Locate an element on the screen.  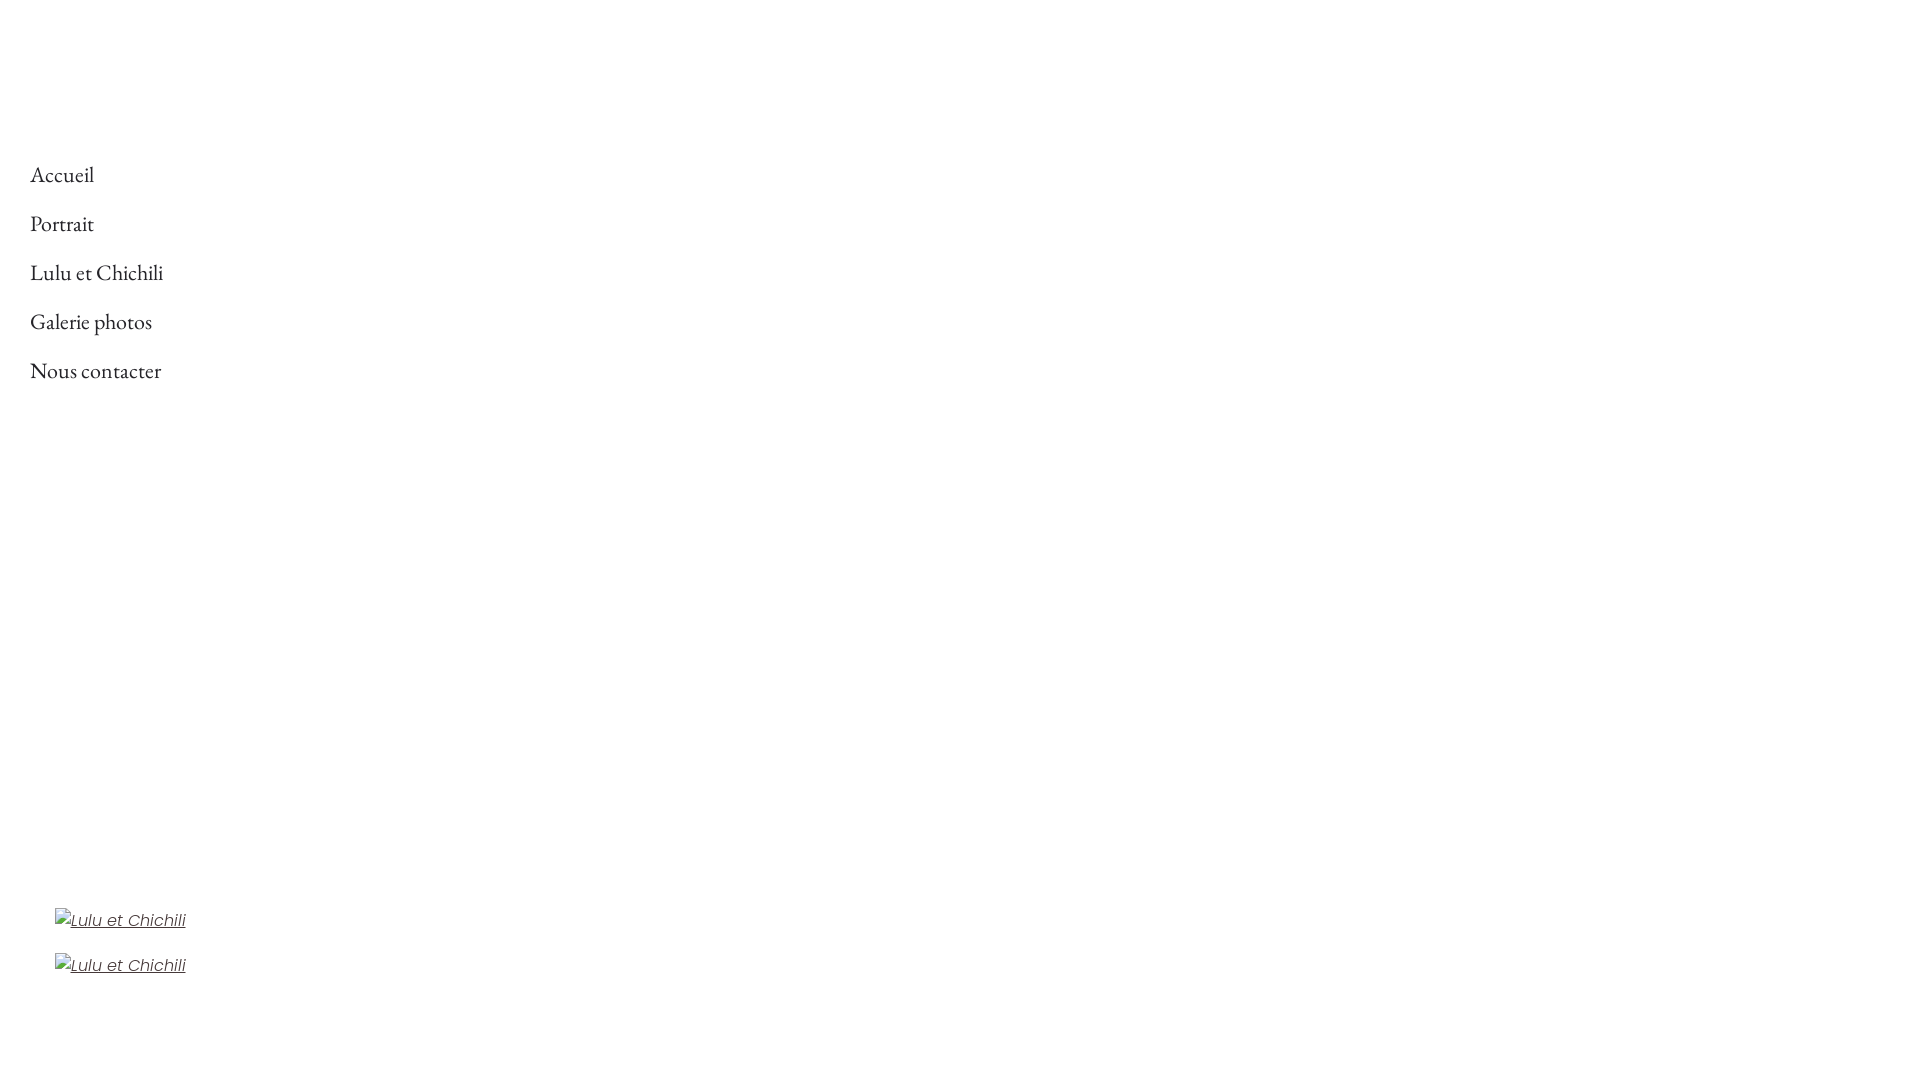
Nous contacter is located at coordinates (490, 370).